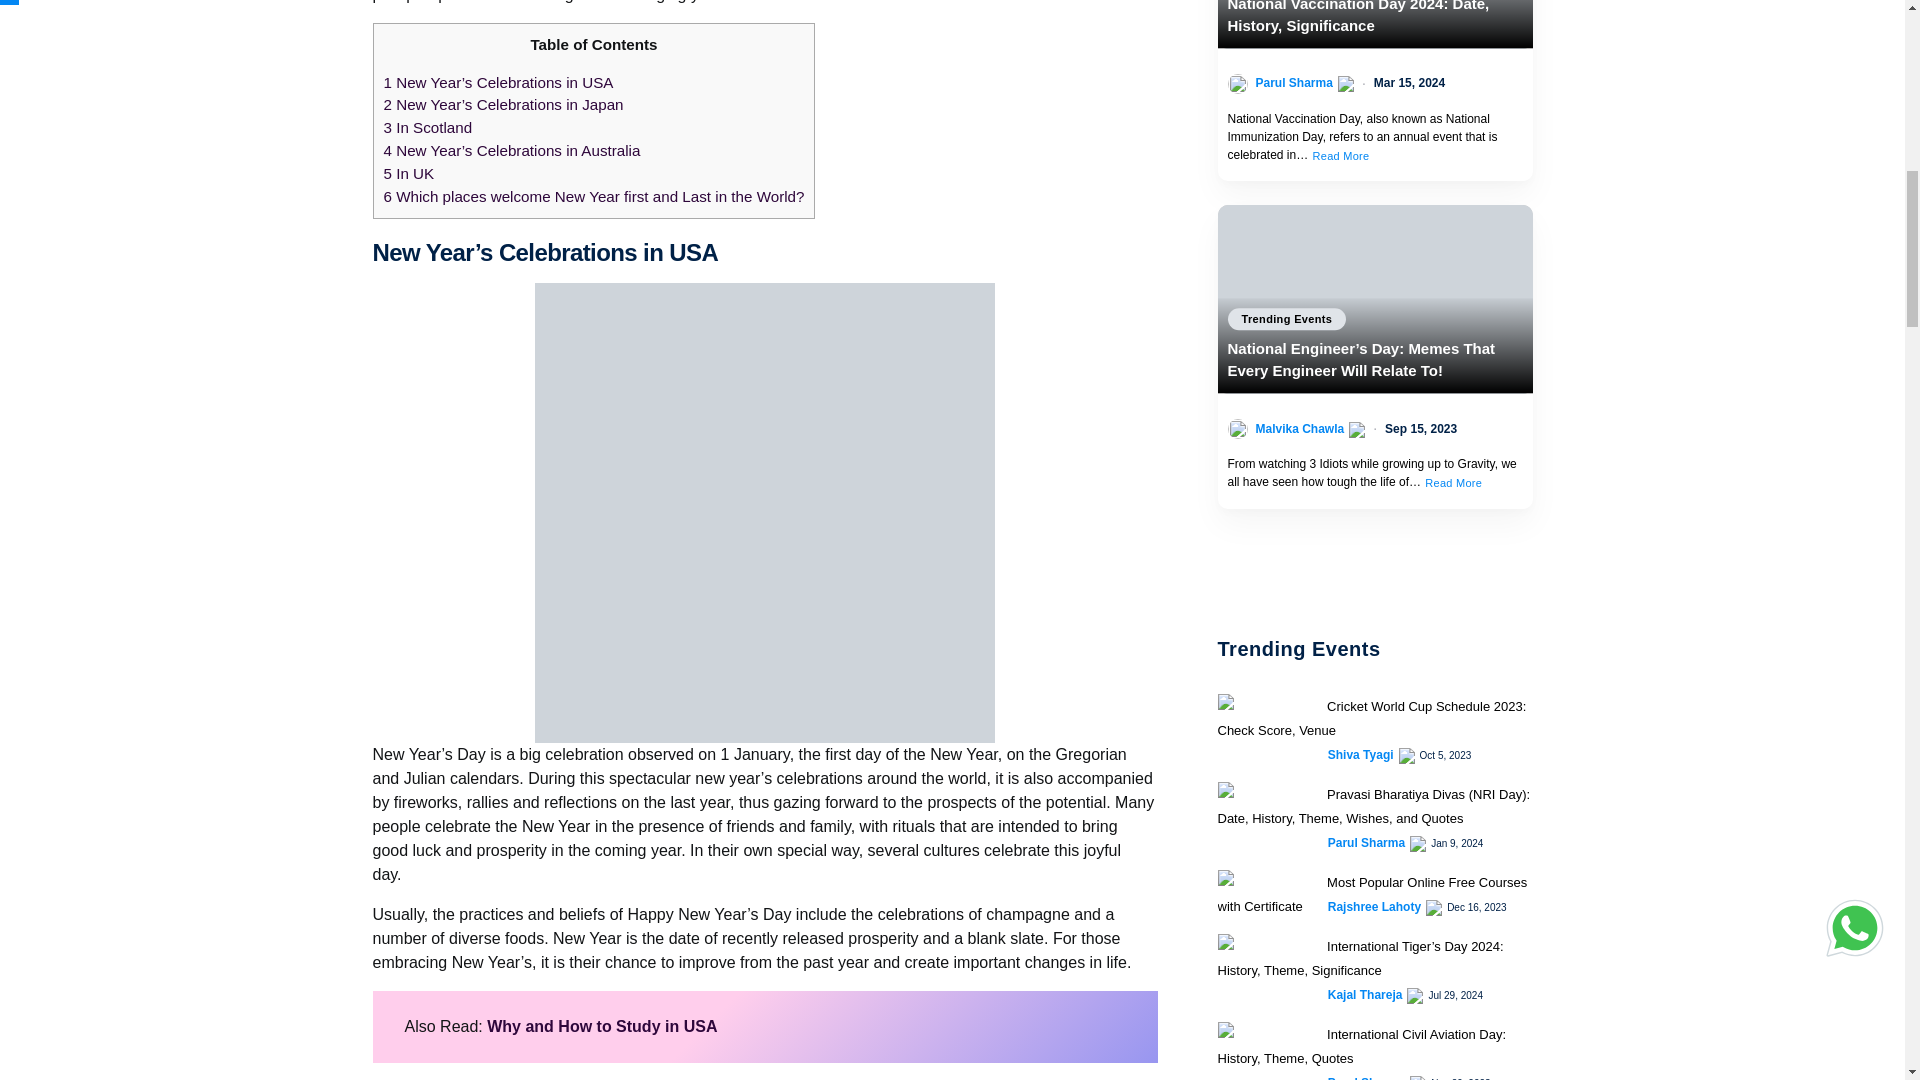 This screenshot has height=1080, width=1920. What do you see at coordinates (1374, 906) in the screenshot?
I see `View all posts by Rajshree Lahoty` at bounding box center [1374, 906].